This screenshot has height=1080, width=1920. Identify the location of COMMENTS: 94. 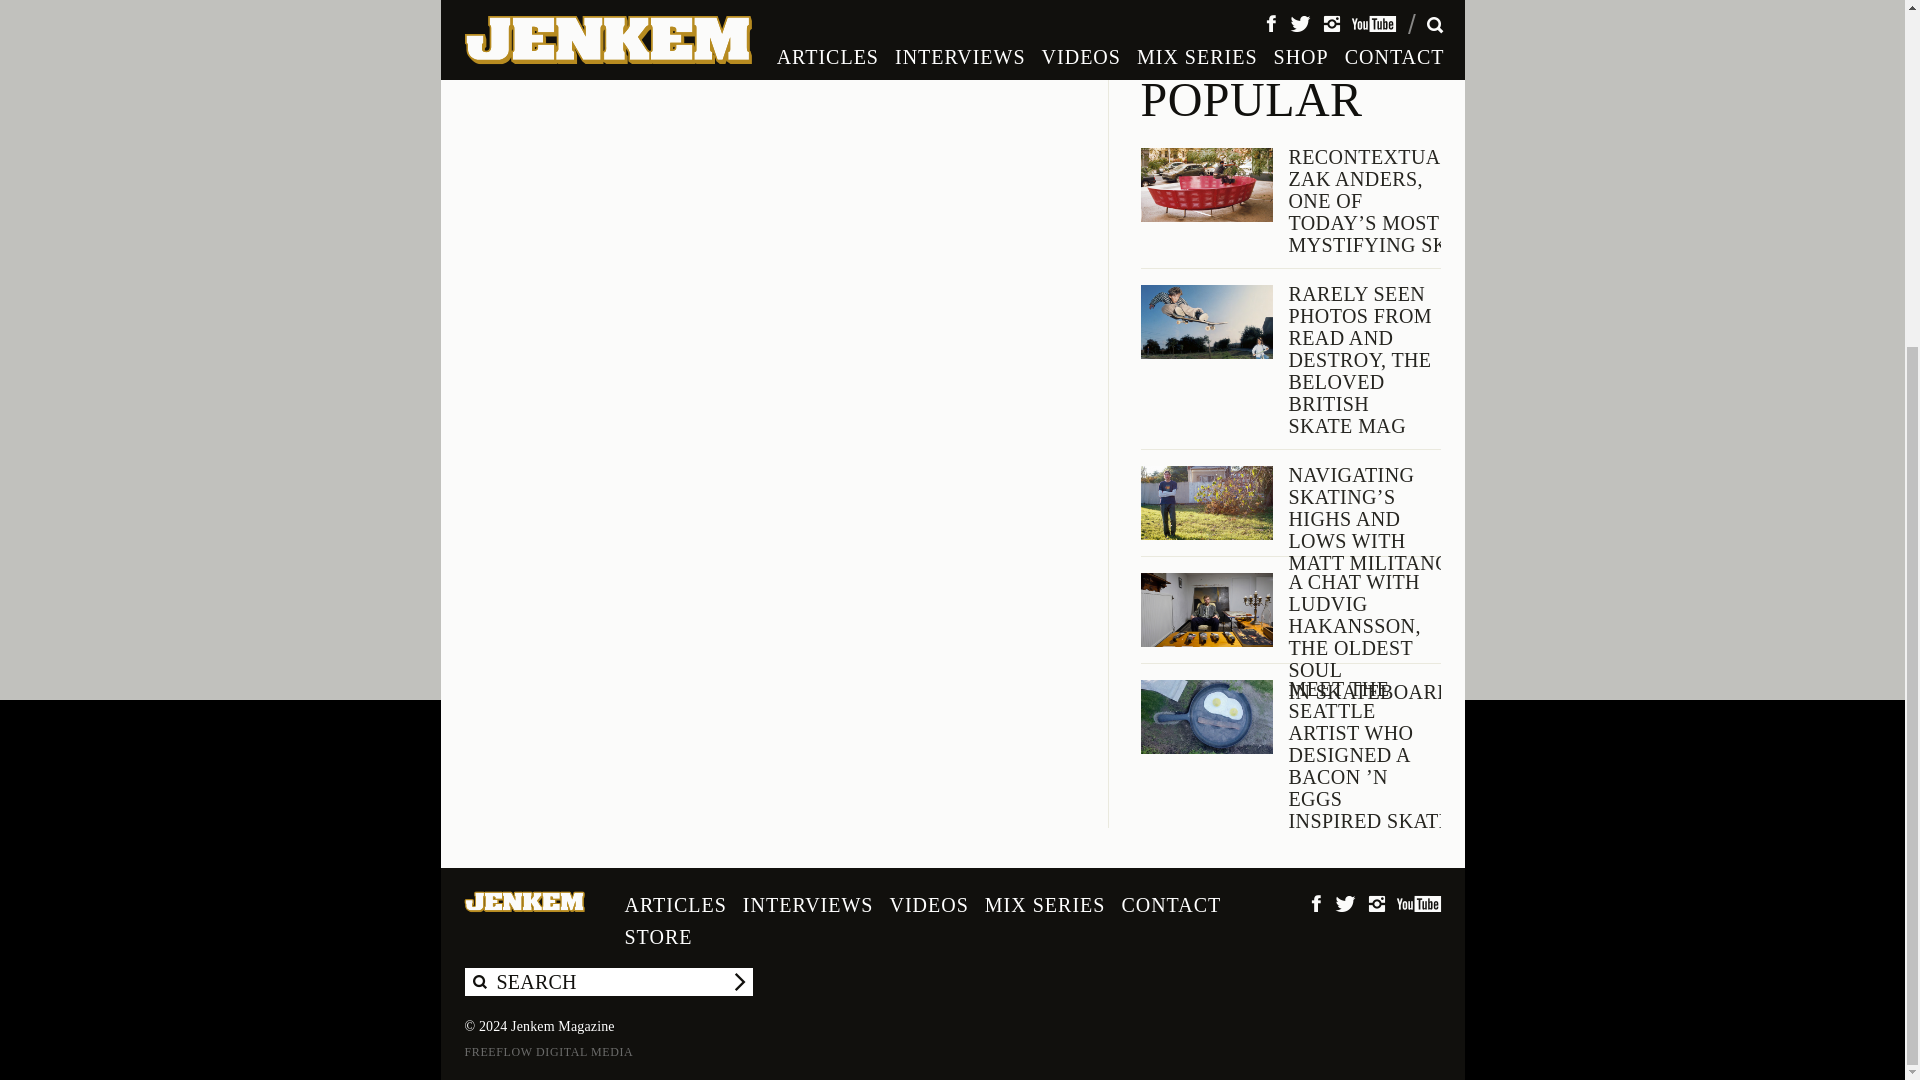
(974, 4).